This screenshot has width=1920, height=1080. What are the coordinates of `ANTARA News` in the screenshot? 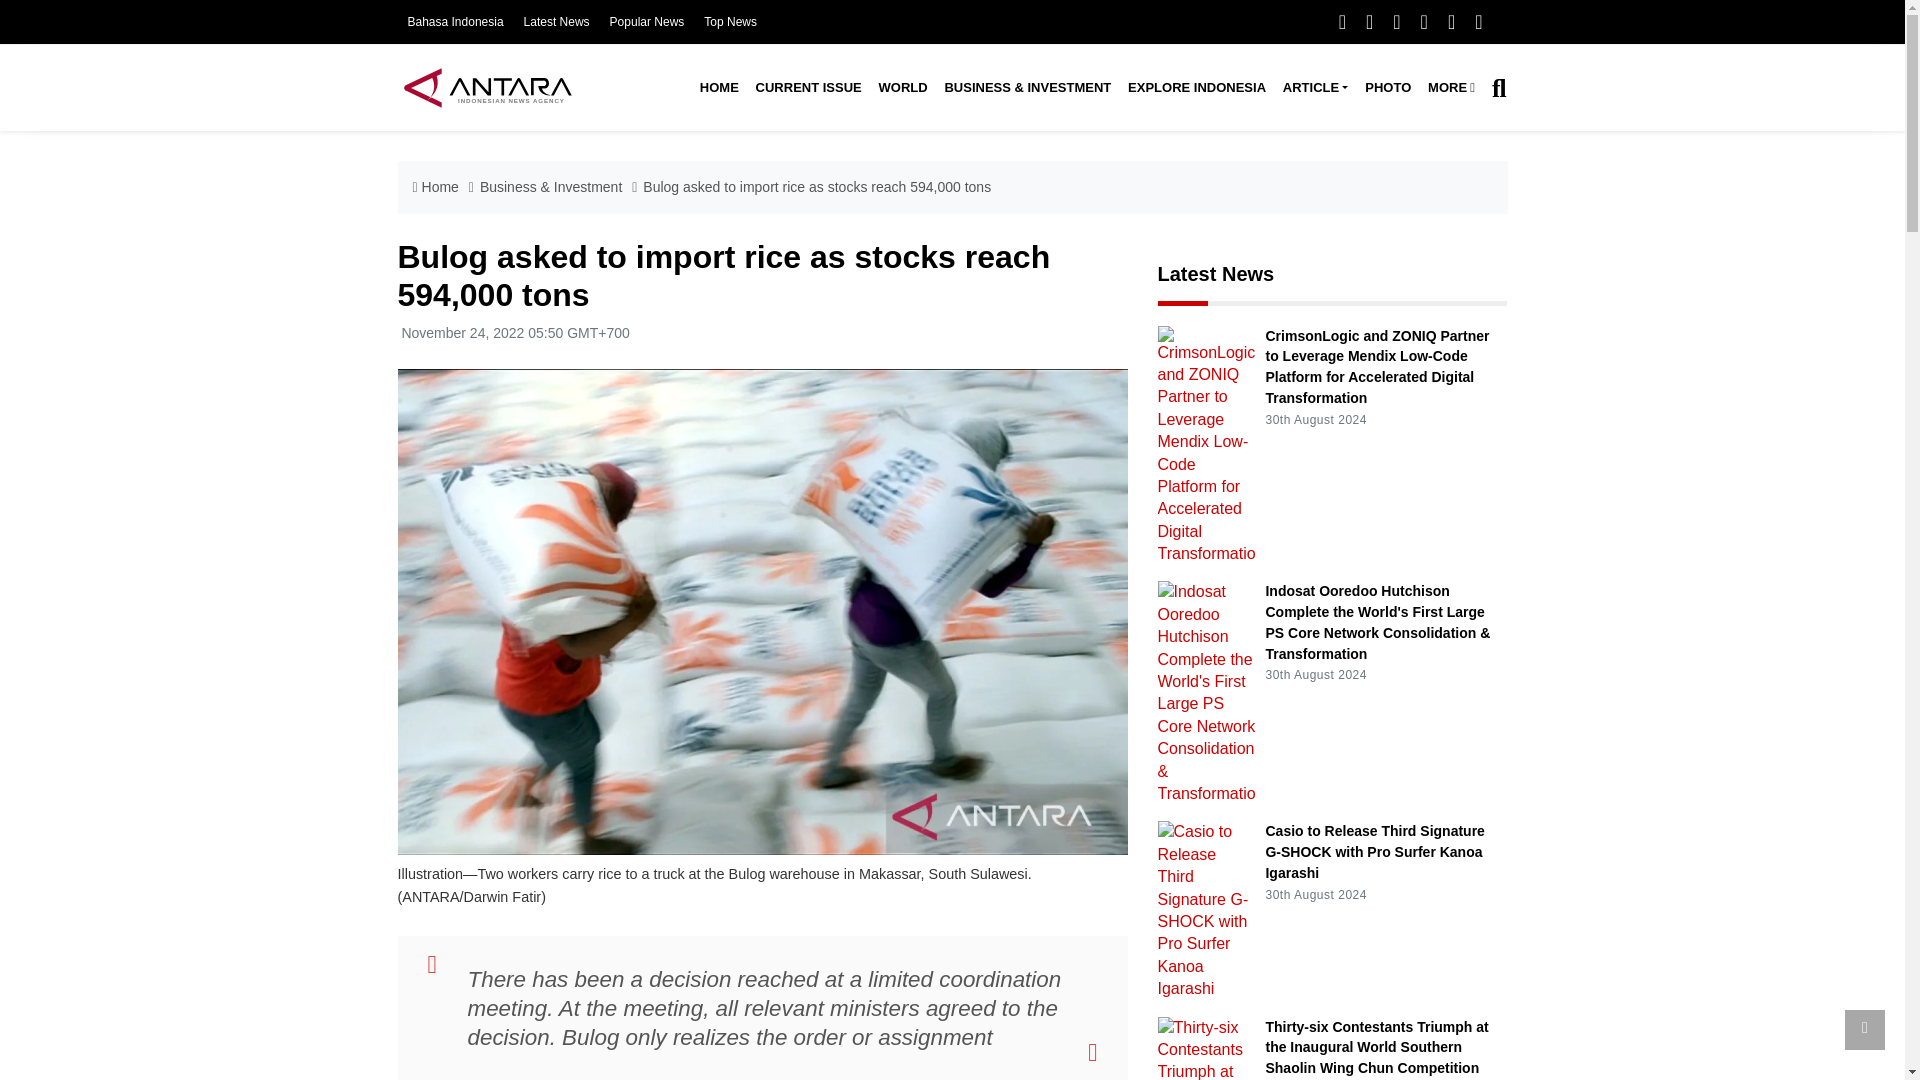 It's located at (487, 87).